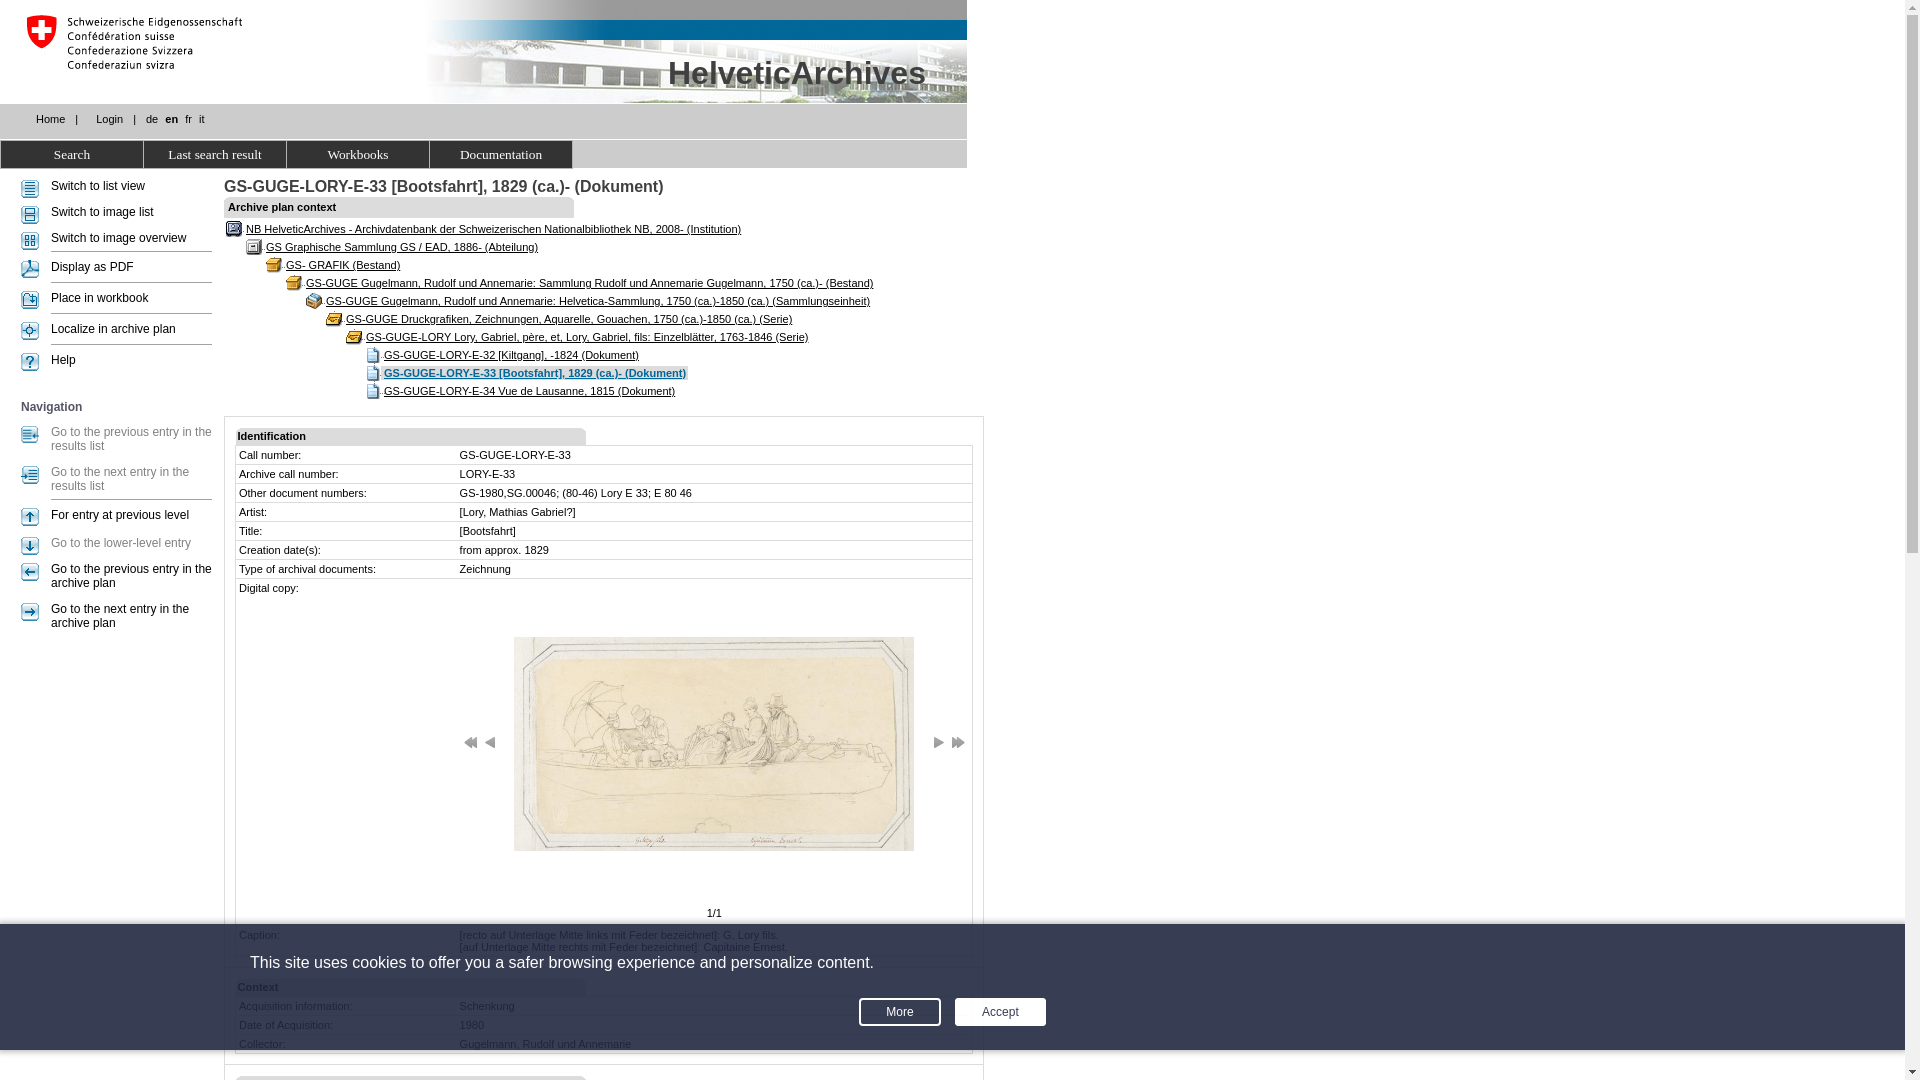 This screenshot has height=1080, width=1920. I want to click on Workbooks, so click(358, 154).